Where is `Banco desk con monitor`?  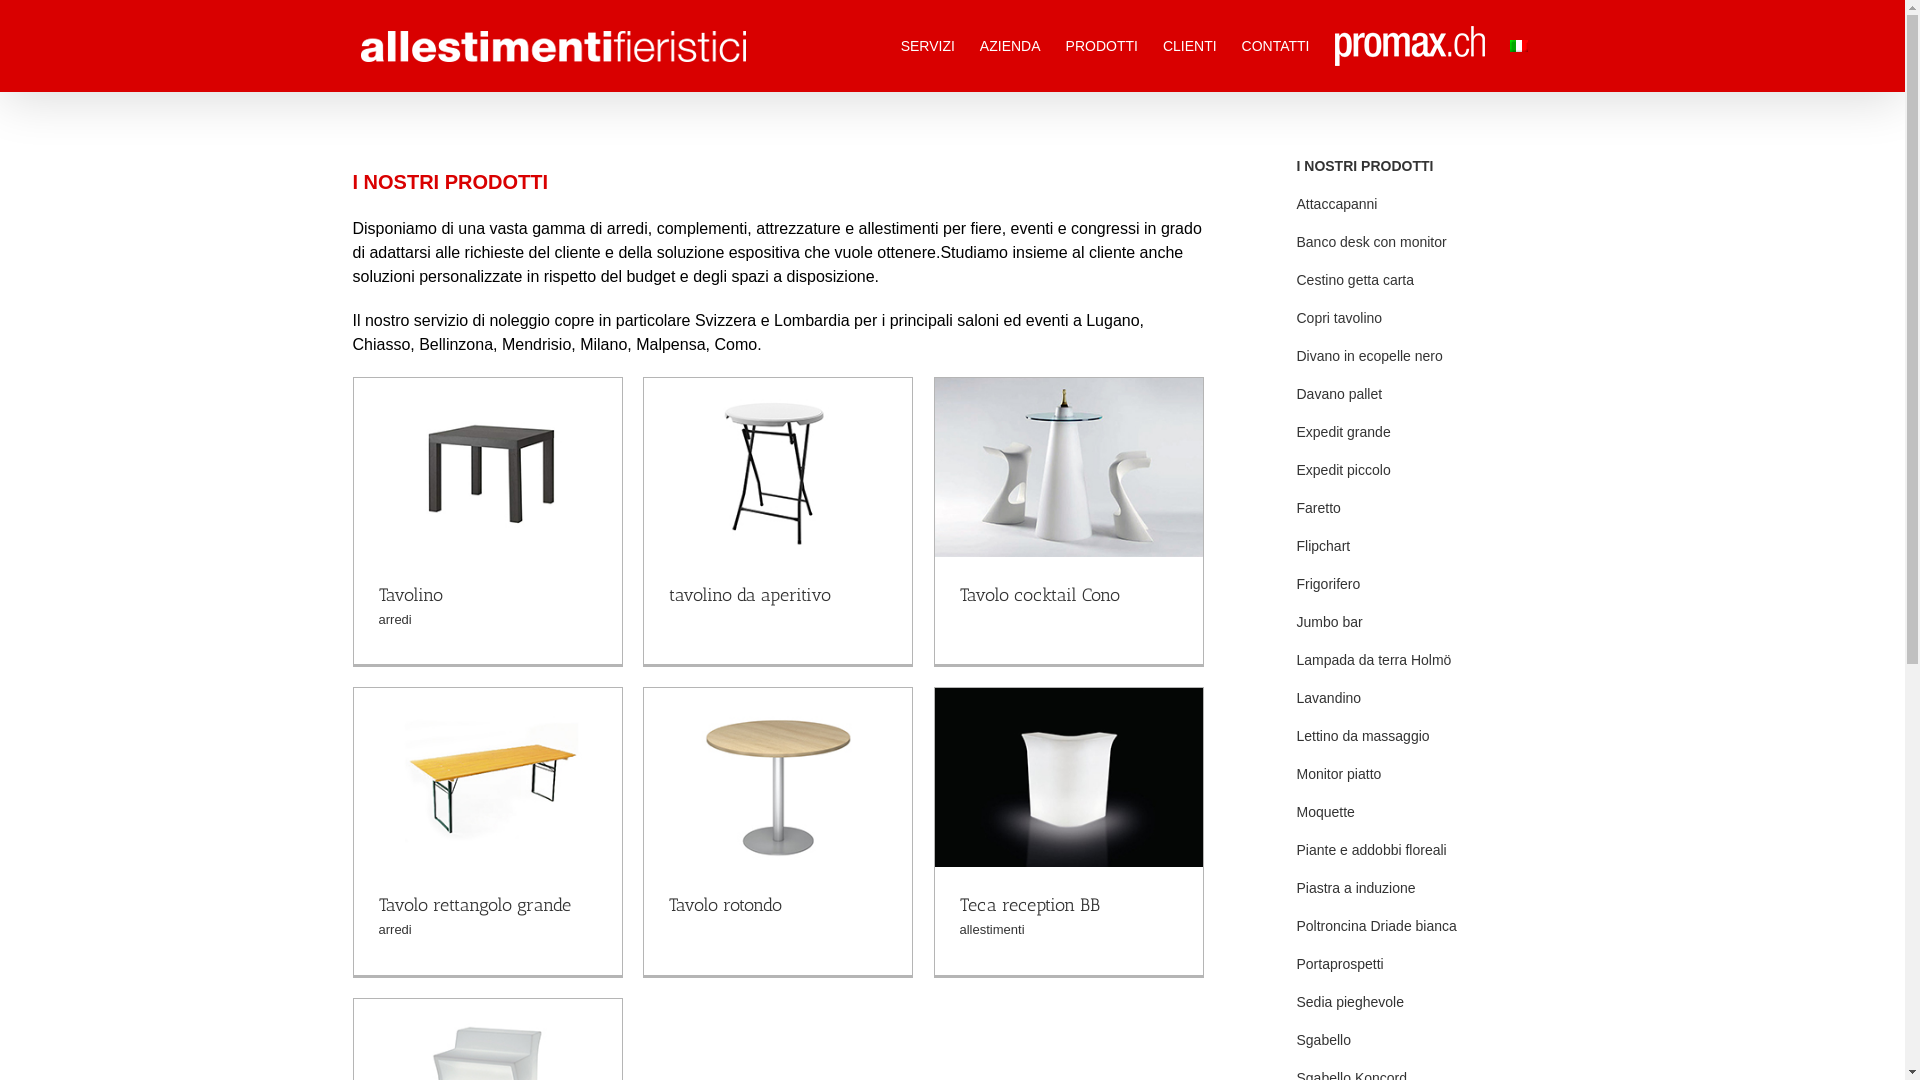
Banco desk con monitor is located at coordinates (1414, 243).